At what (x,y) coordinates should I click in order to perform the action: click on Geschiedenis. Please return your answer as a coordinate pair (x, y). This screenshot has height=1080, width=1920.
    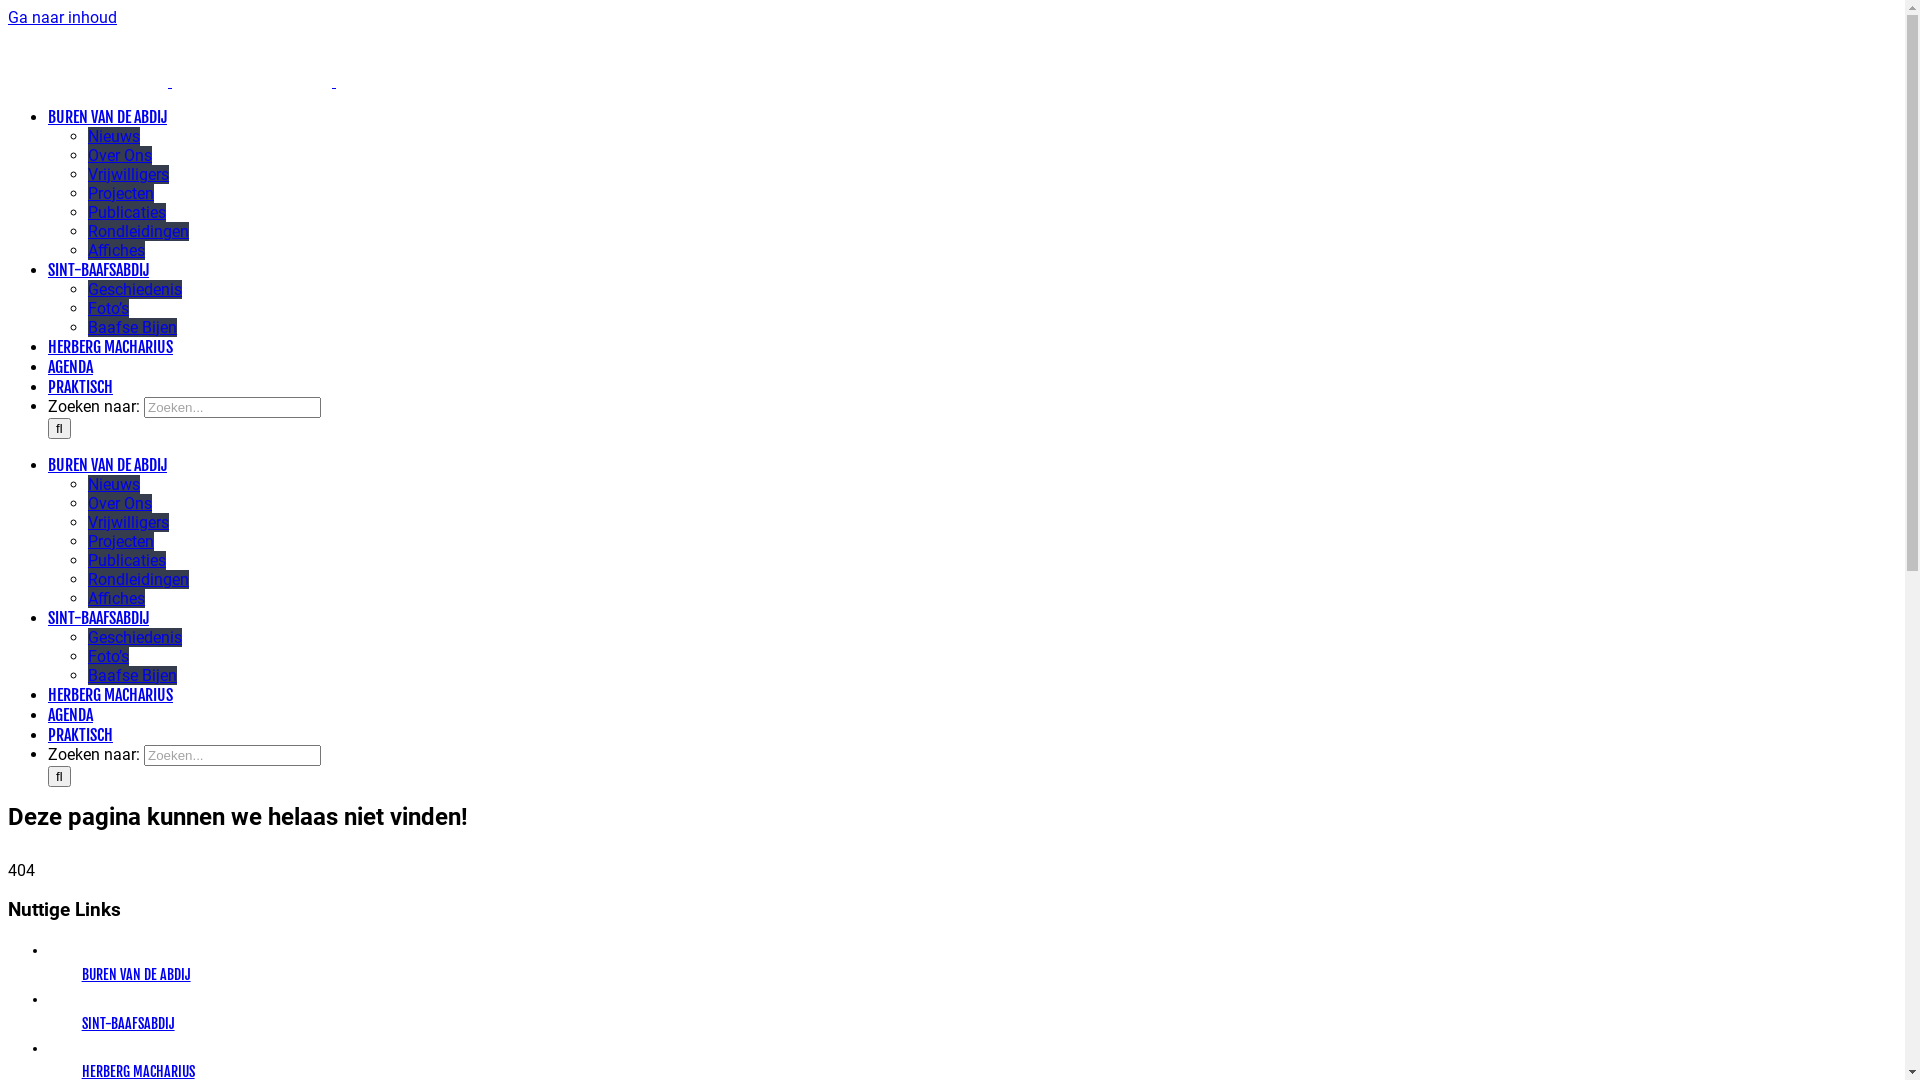
    Looking at the image, I should click on (135, 638).